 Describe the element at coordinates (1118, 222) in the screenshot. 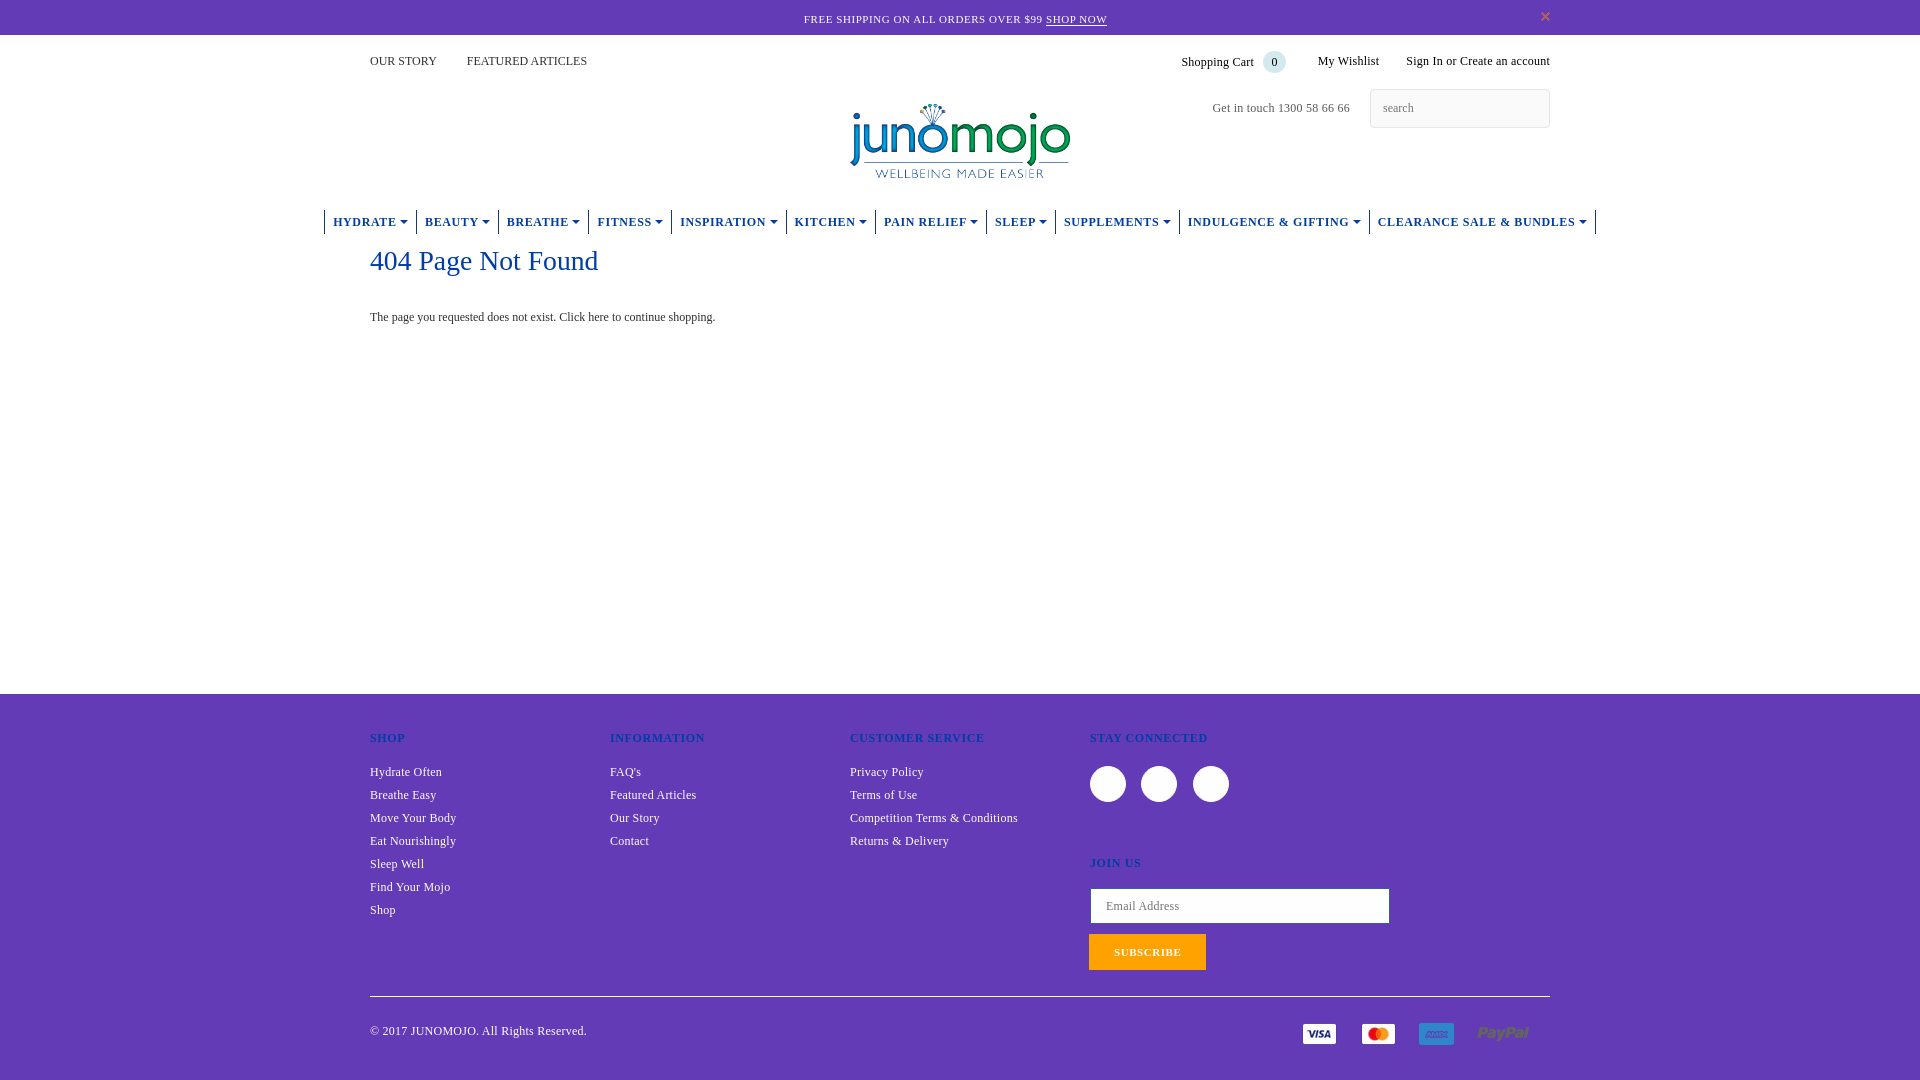

I see `SUPPLEMENTS` at that location.